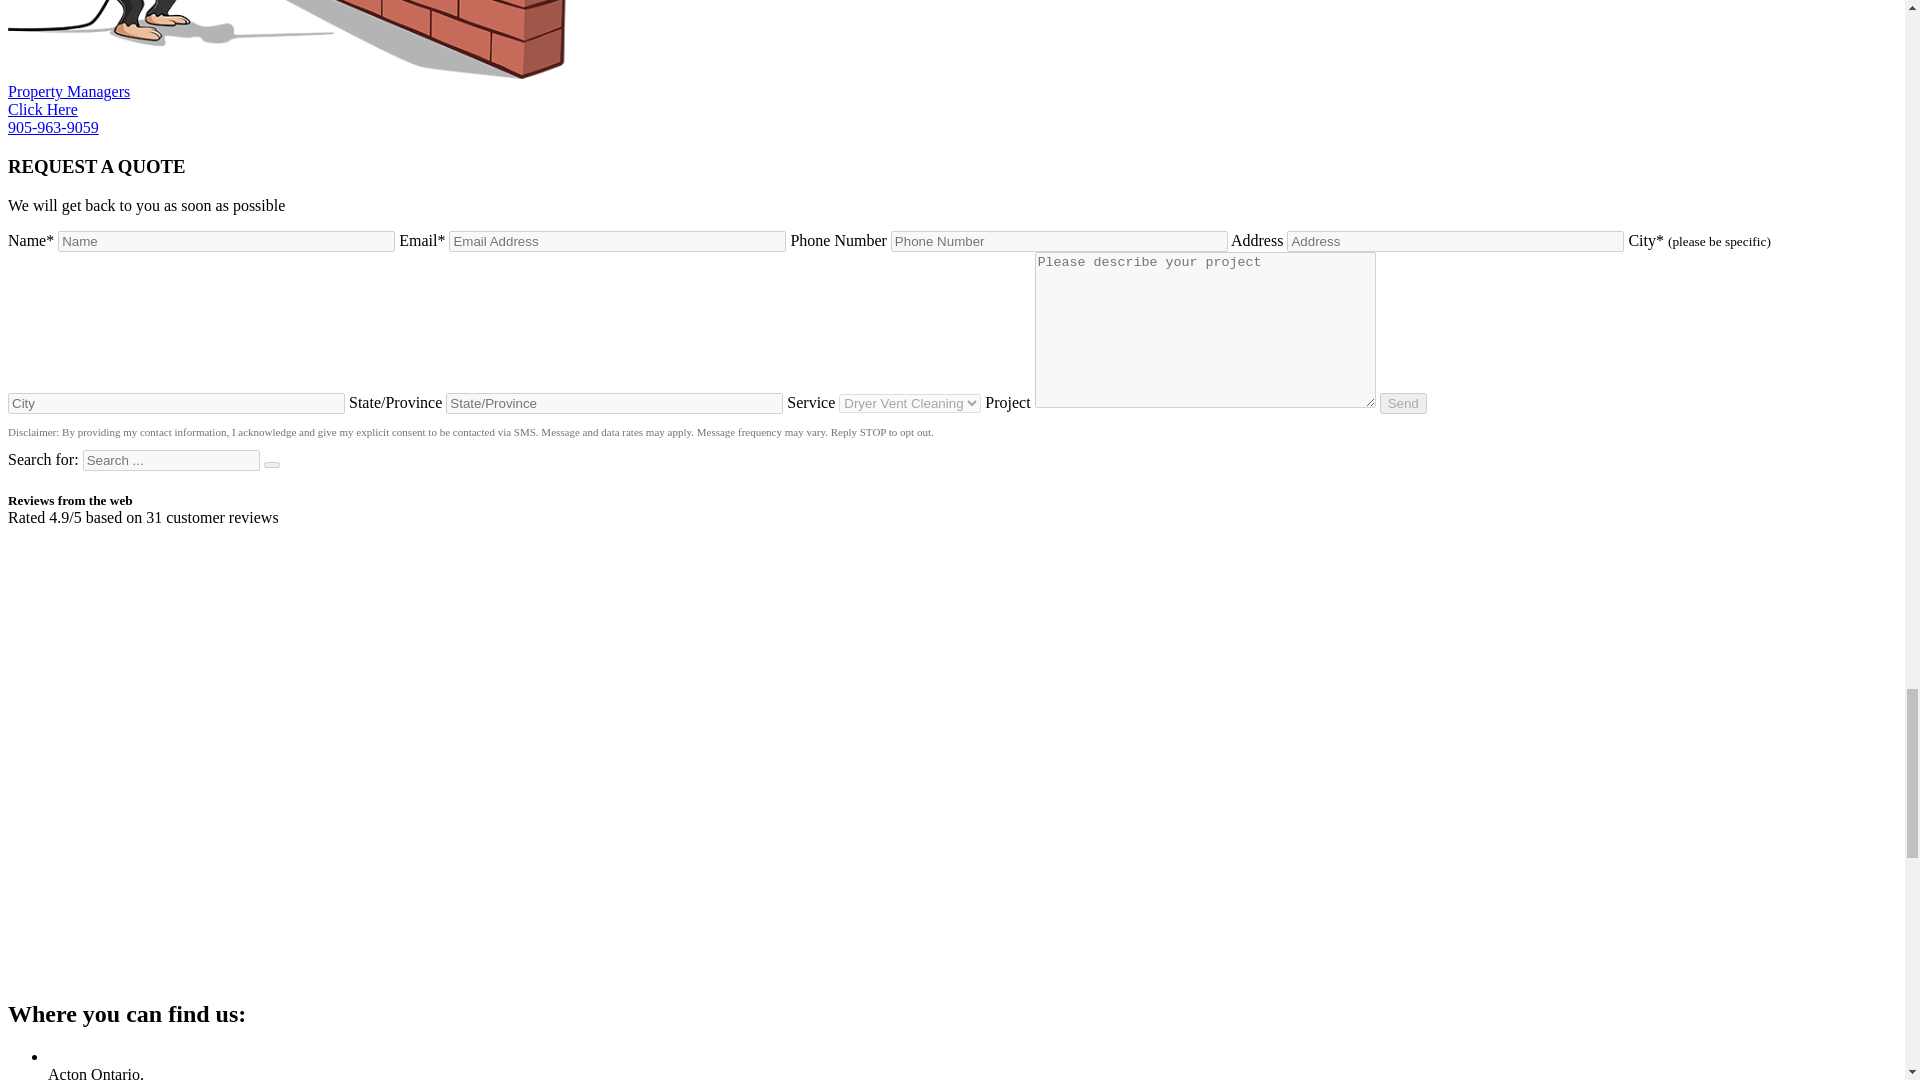 Image resolution: width=1920 pixels, height=1080 pixels. I want to click on Send, so click(1403, 403).